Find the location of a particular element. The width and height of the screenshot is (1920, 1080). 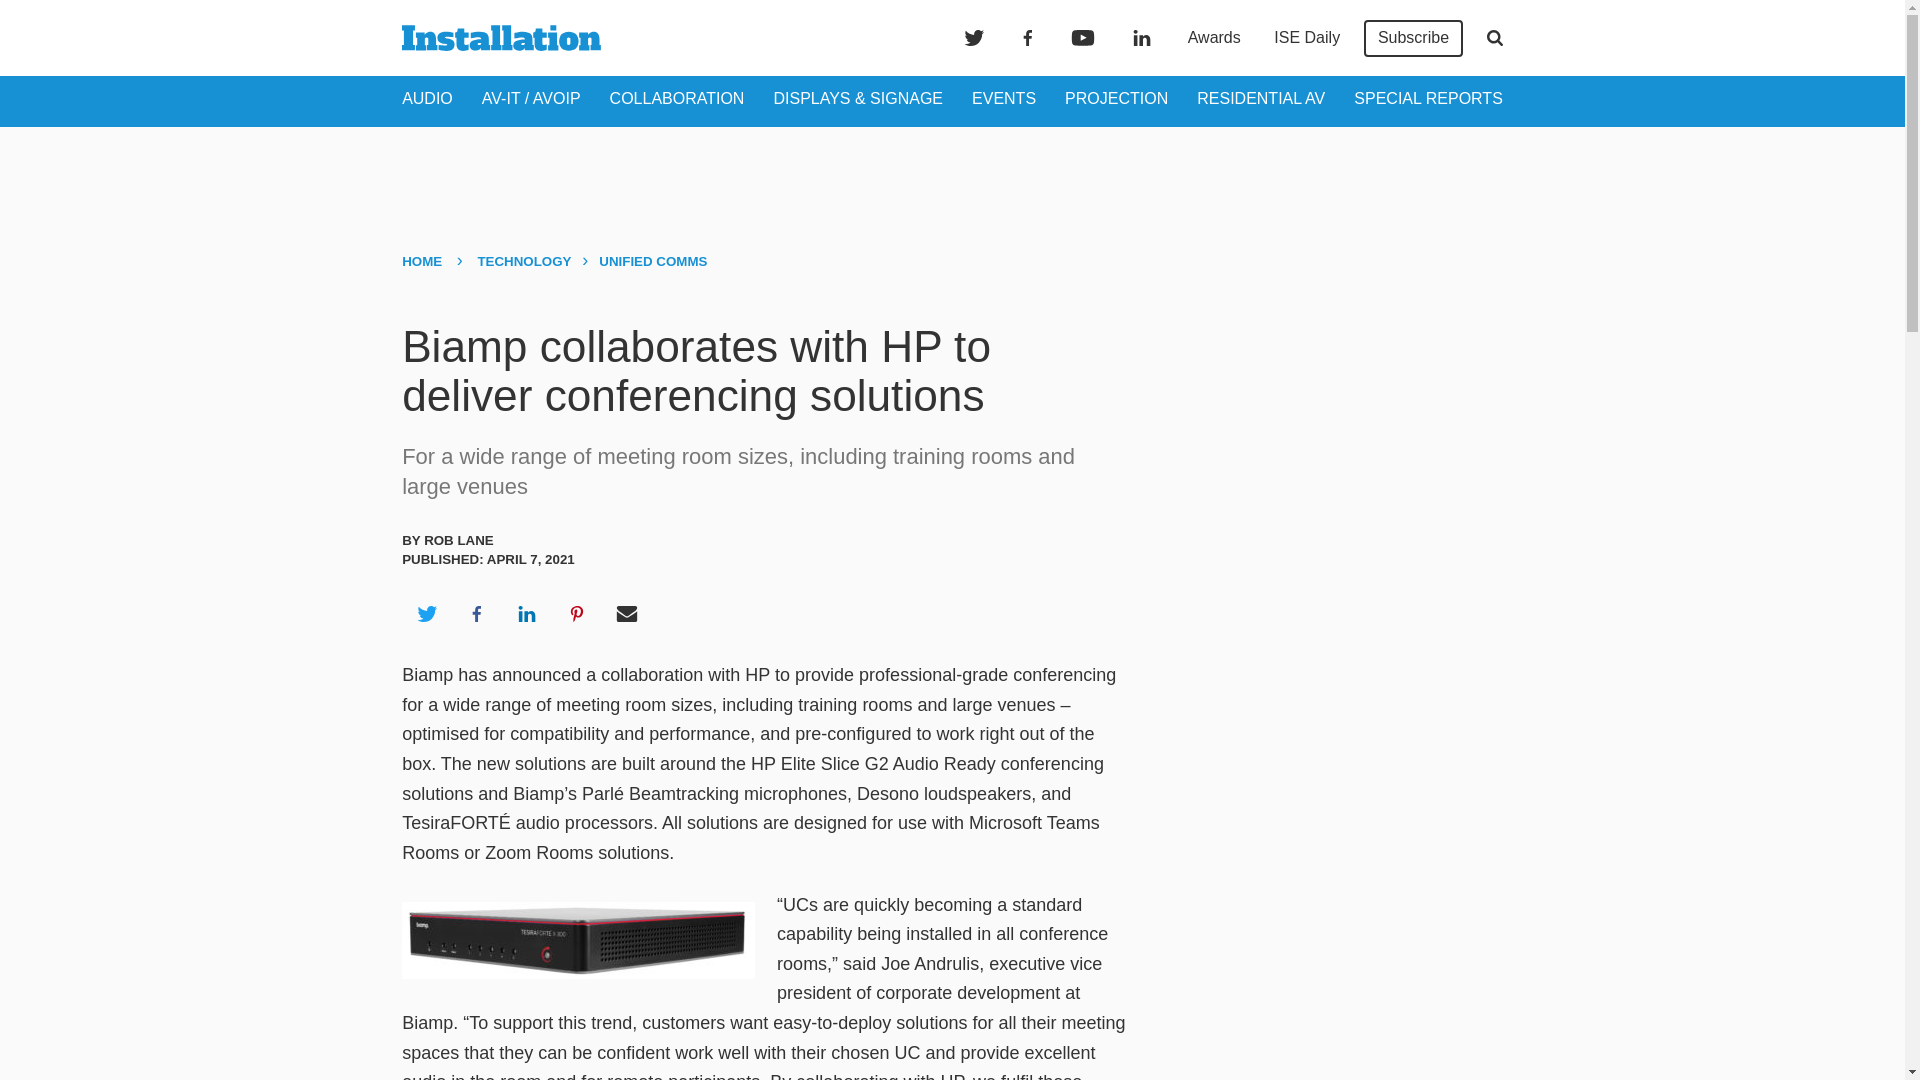

AUDIO is located at coordinates (427, 98).